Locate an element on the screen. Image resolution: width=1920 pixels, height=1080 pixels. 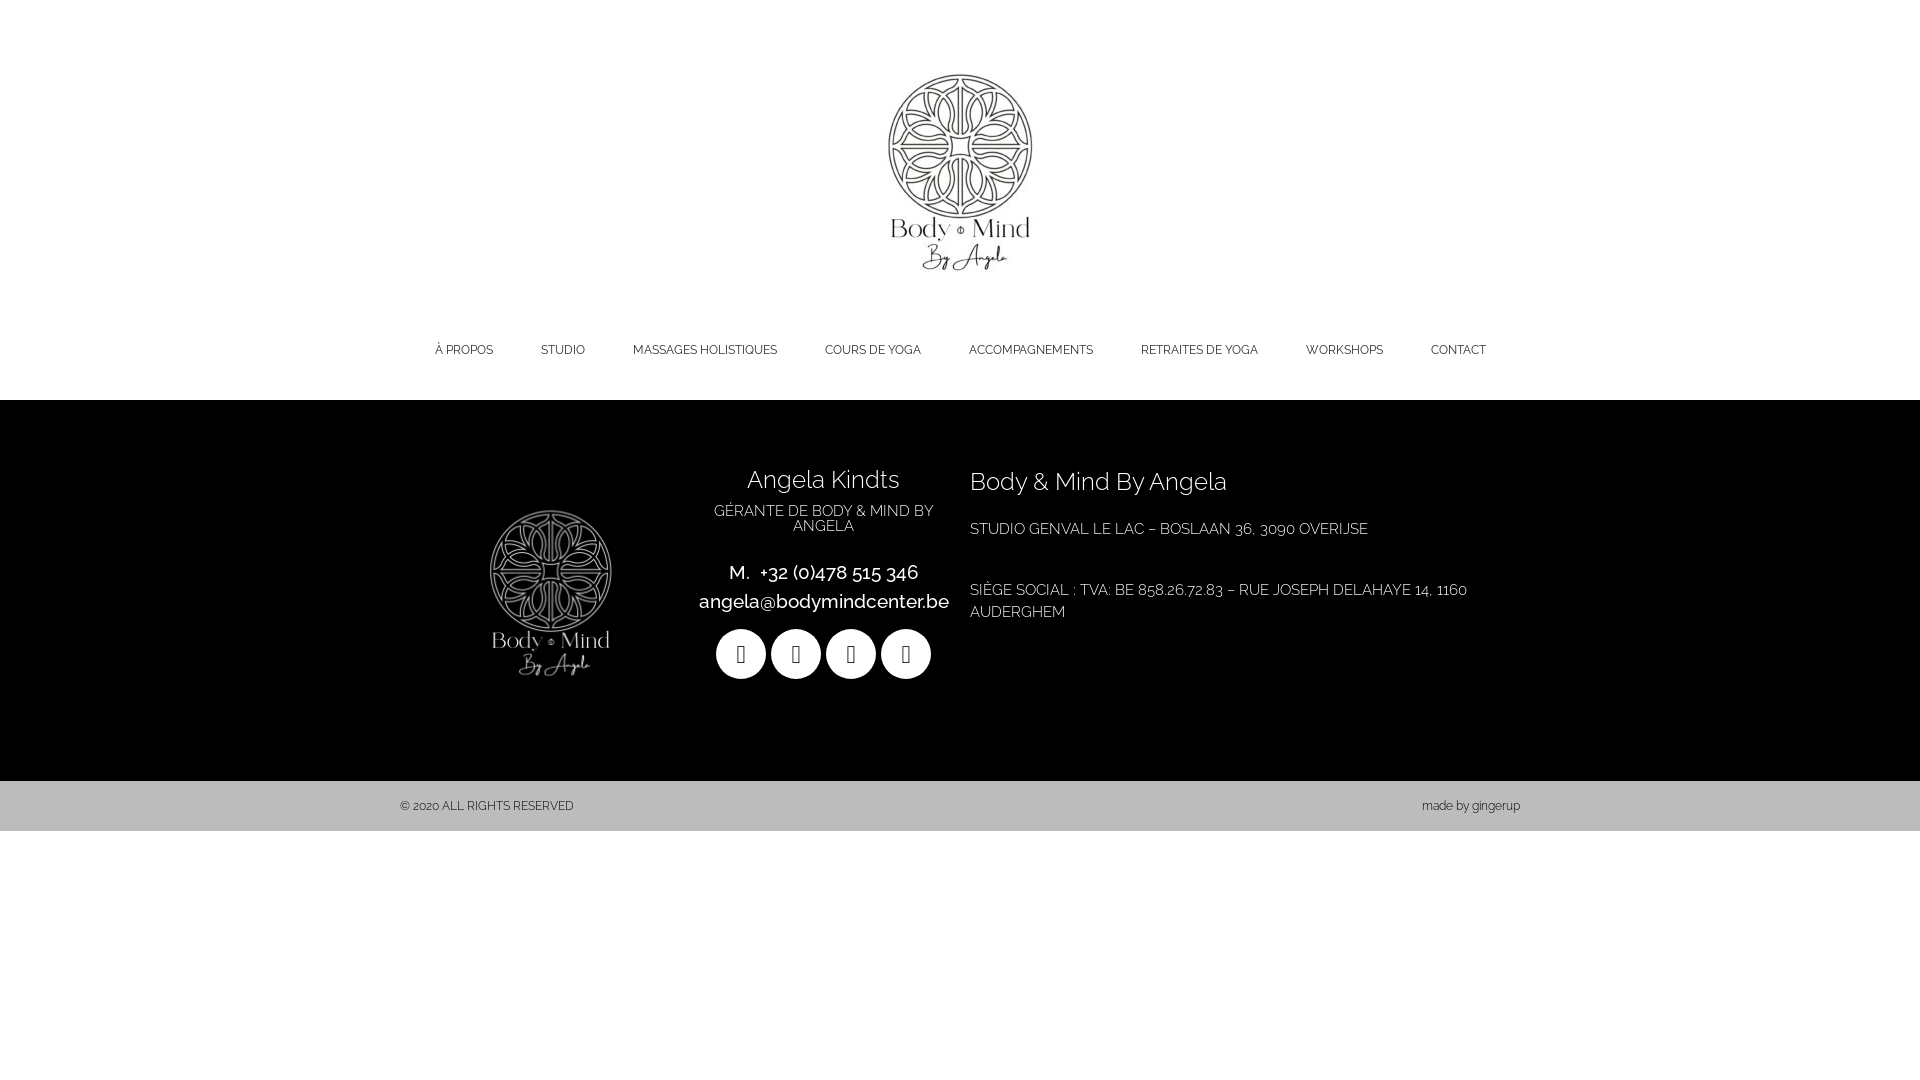
COURS DE YOGA is located at coordinates (872, 350).